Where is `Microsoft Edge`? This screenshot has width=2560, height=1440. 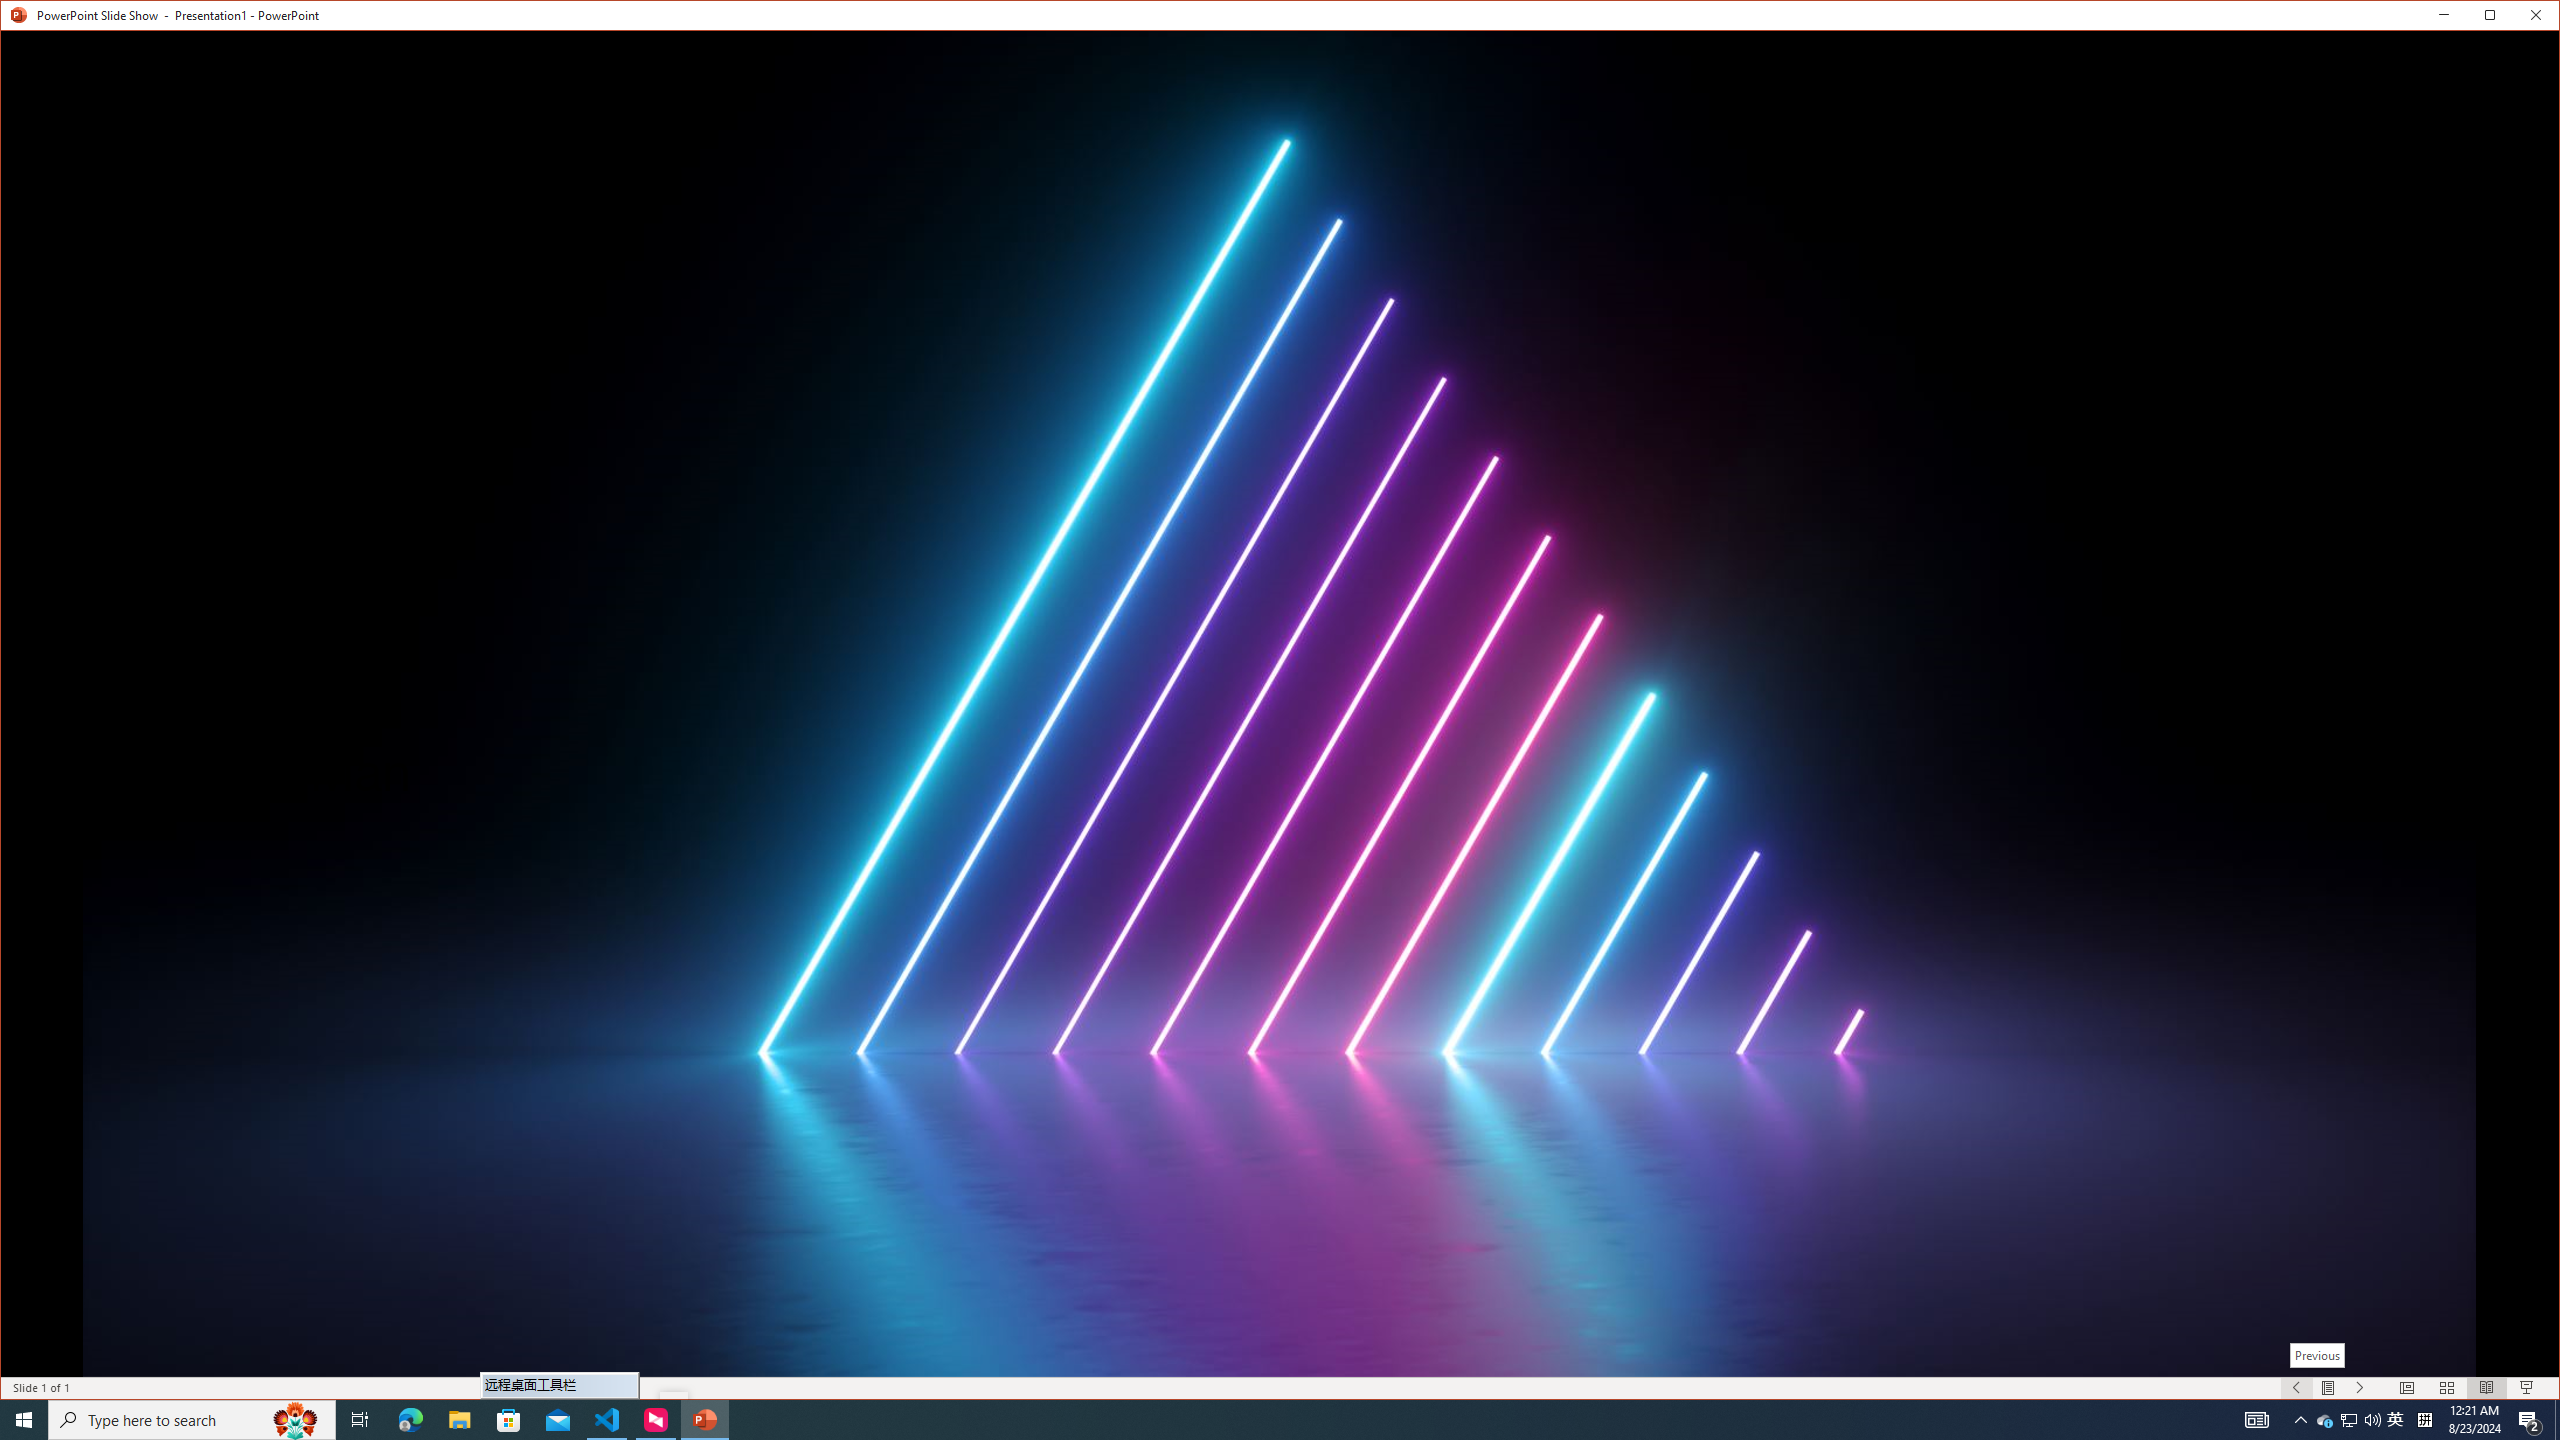 Microsoft Edge is located at coordinates (410, 1420).